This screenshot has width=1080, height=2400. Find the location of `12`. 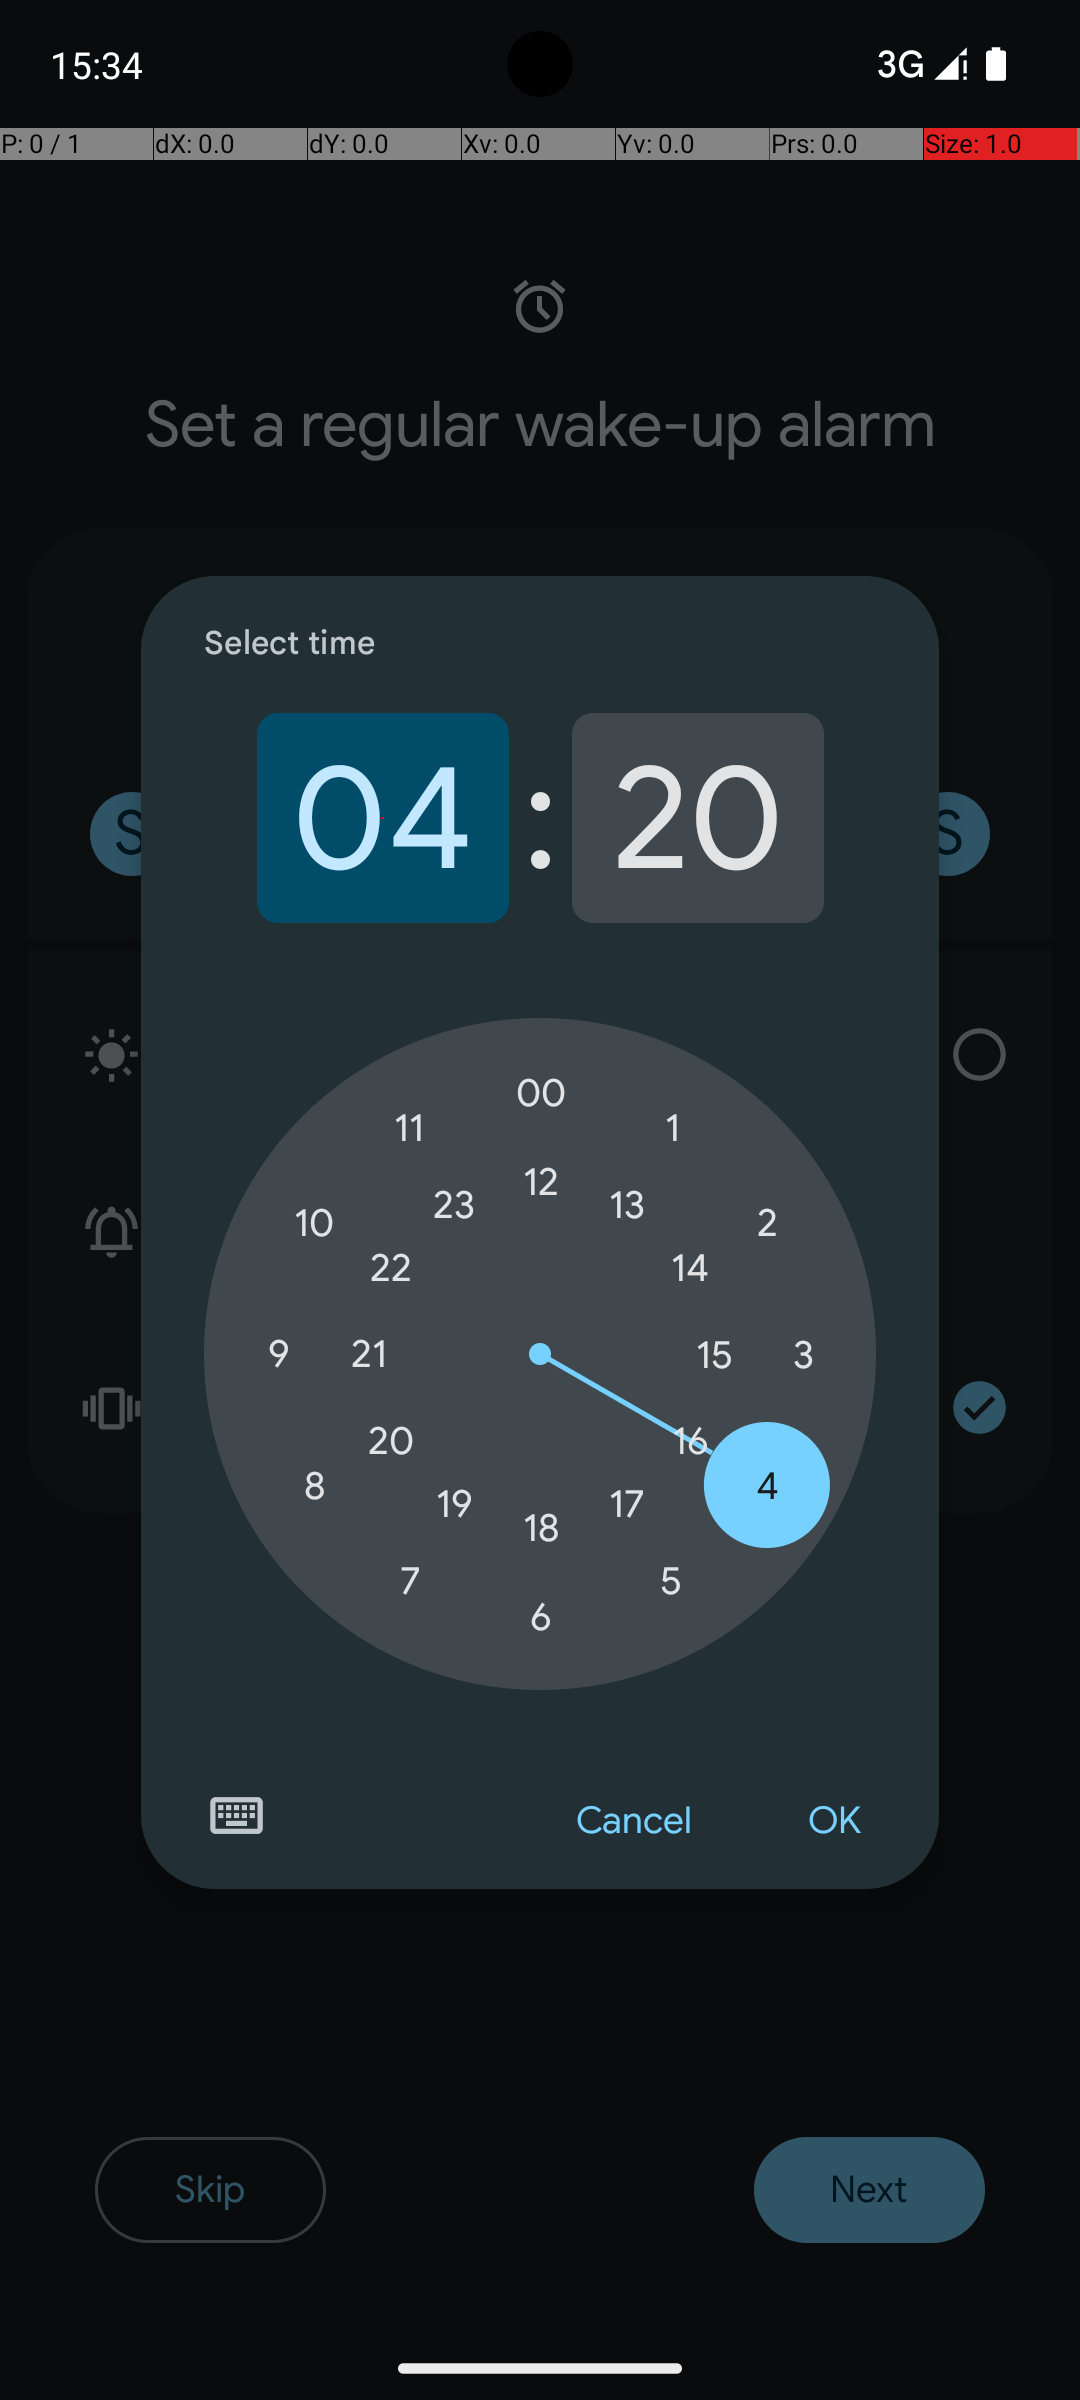

12 is located at coordinates (541, 1182).